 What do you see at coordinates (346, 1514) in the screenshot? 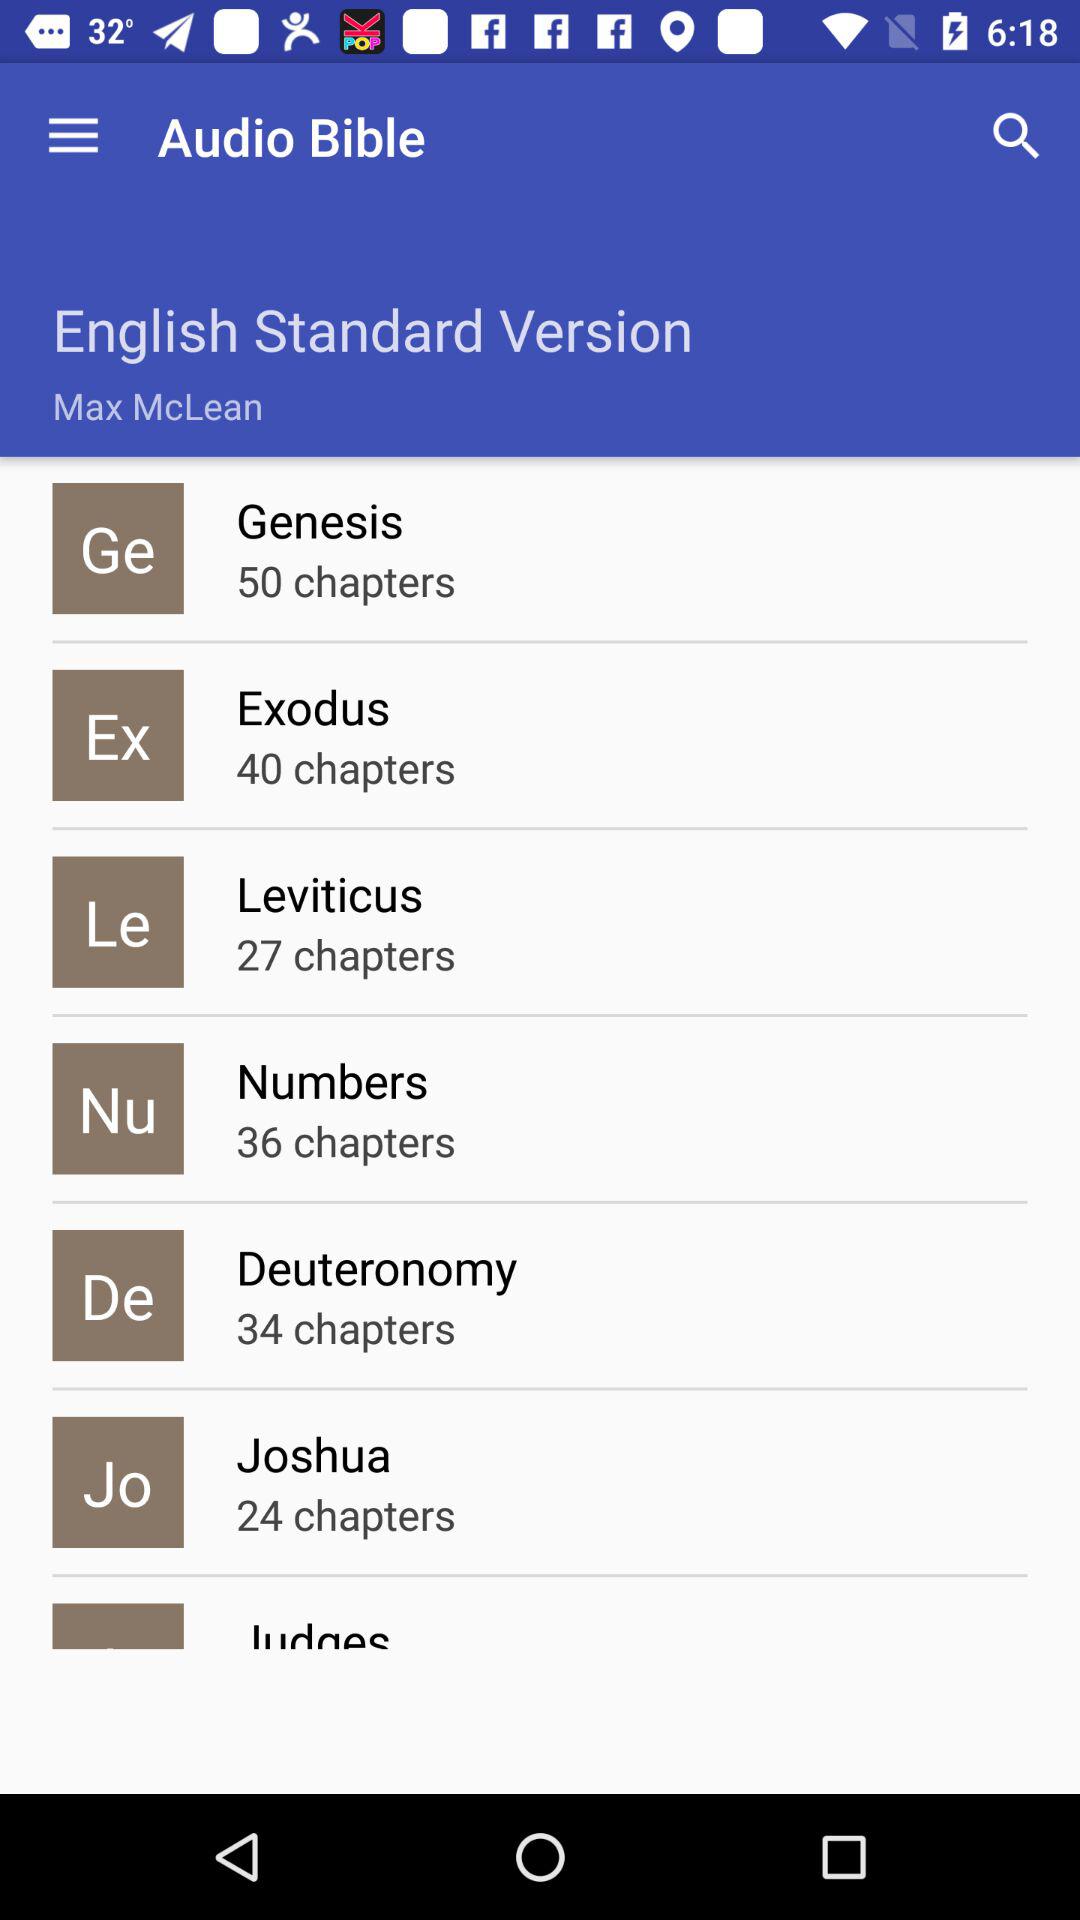
I see `open the 24 chapters item` at bounding box center [346, 1514].